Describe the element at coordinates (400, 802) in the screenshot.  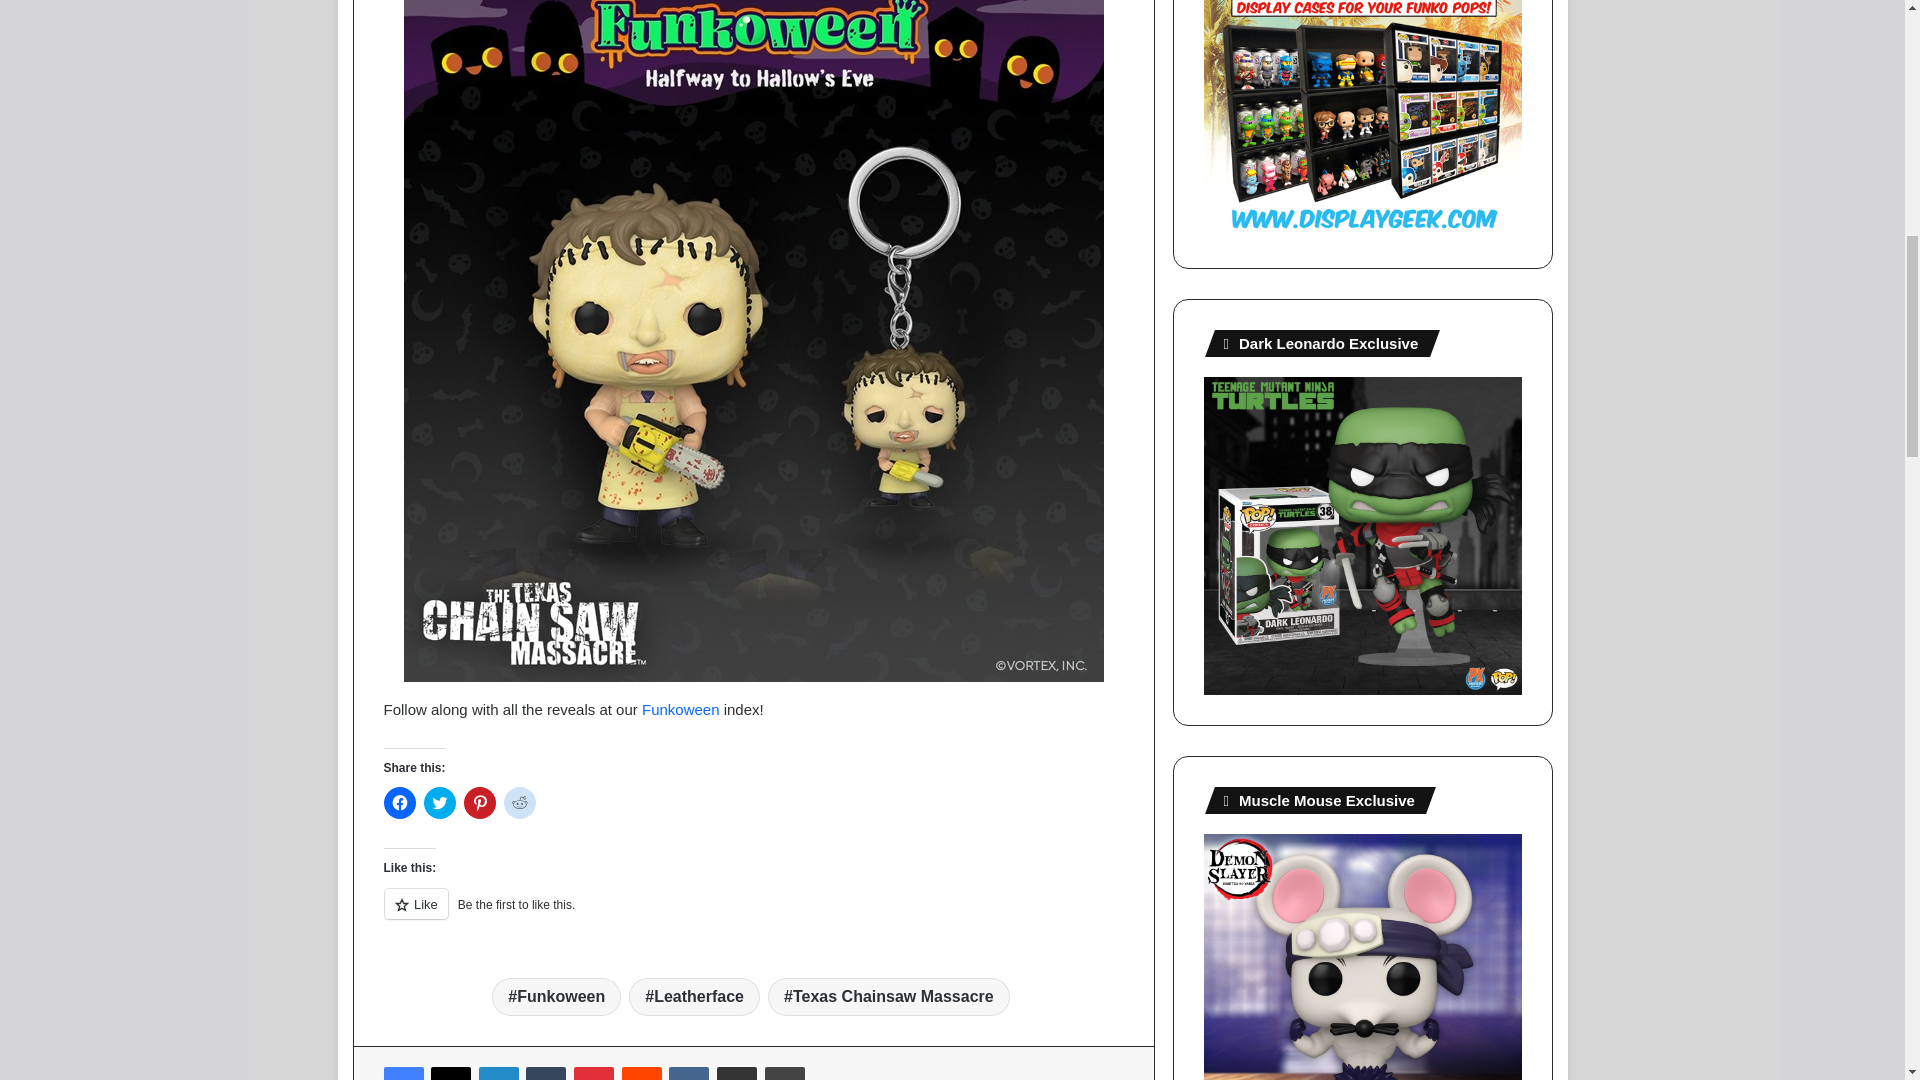
I see `Click to share on Facebook` at that location.